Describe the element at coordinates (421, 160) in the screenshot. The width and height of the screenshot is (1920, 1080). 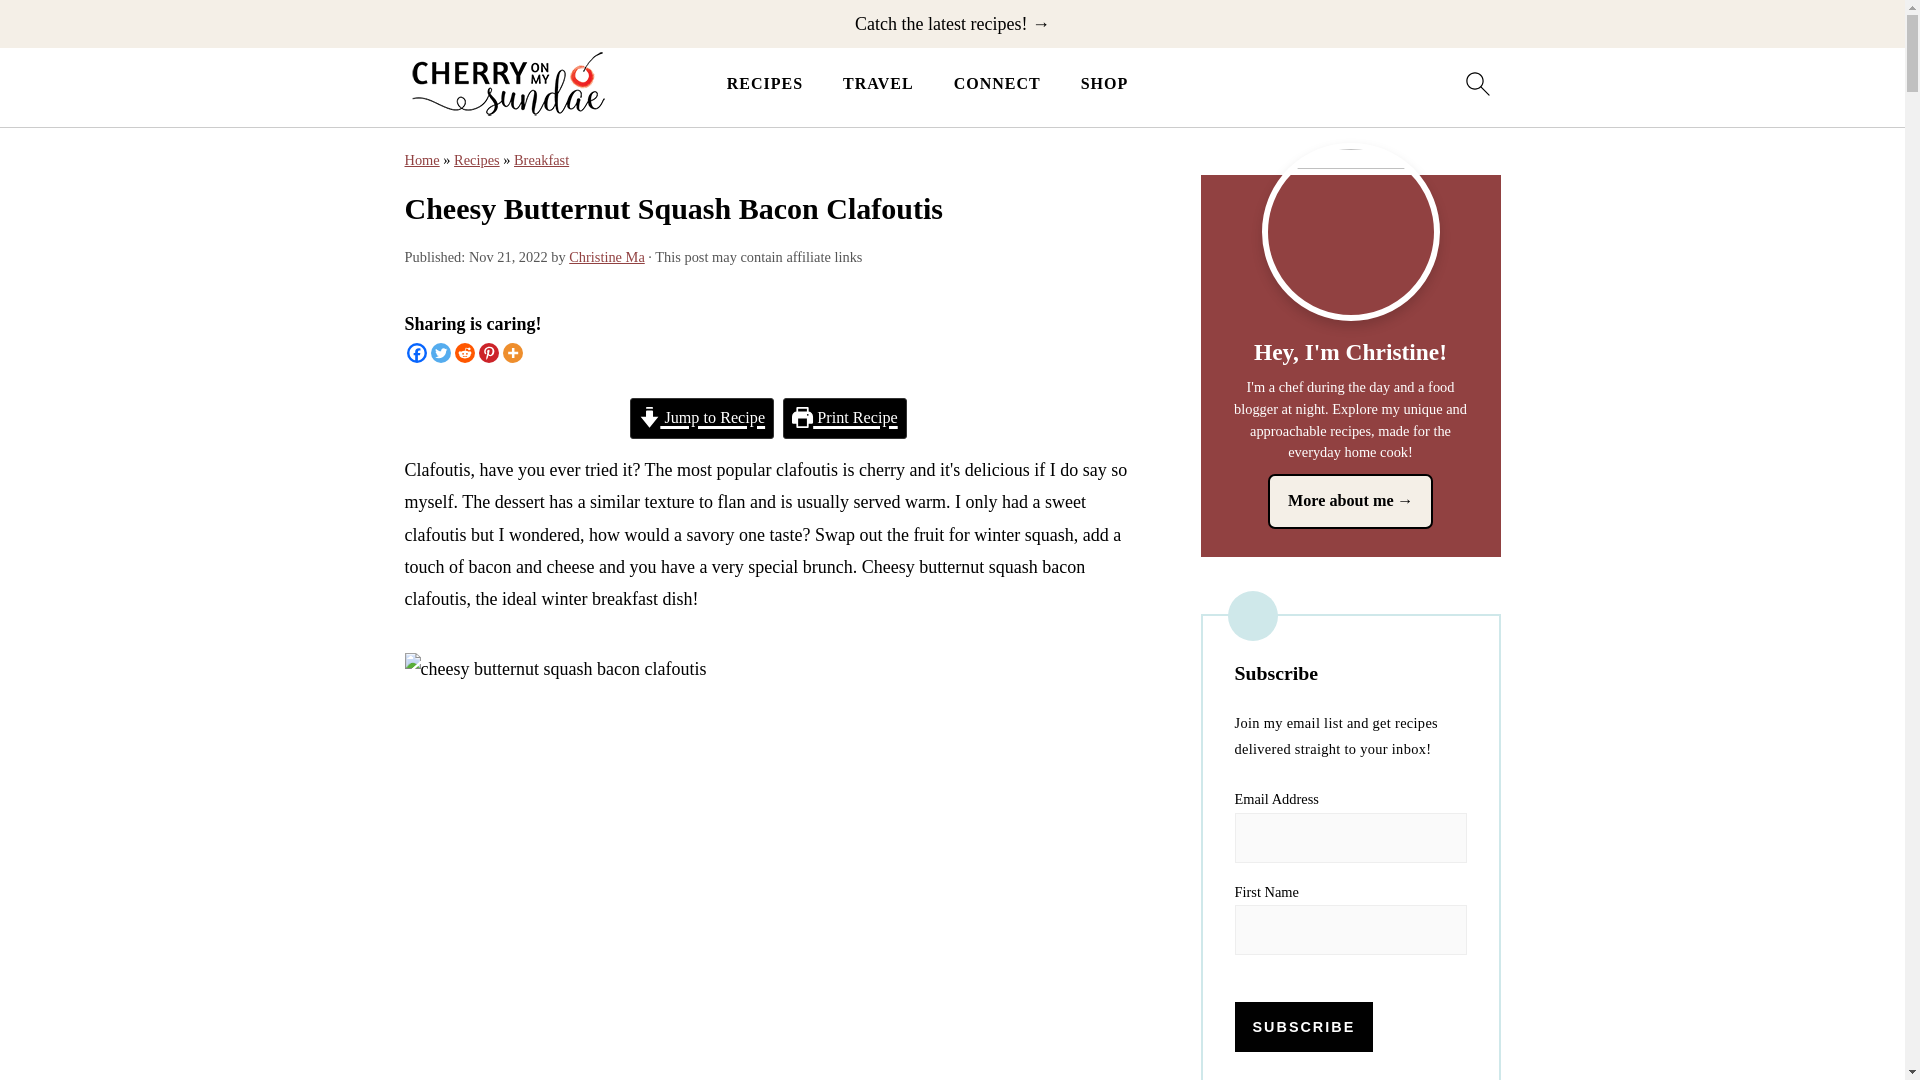
I see `Home` at that location.